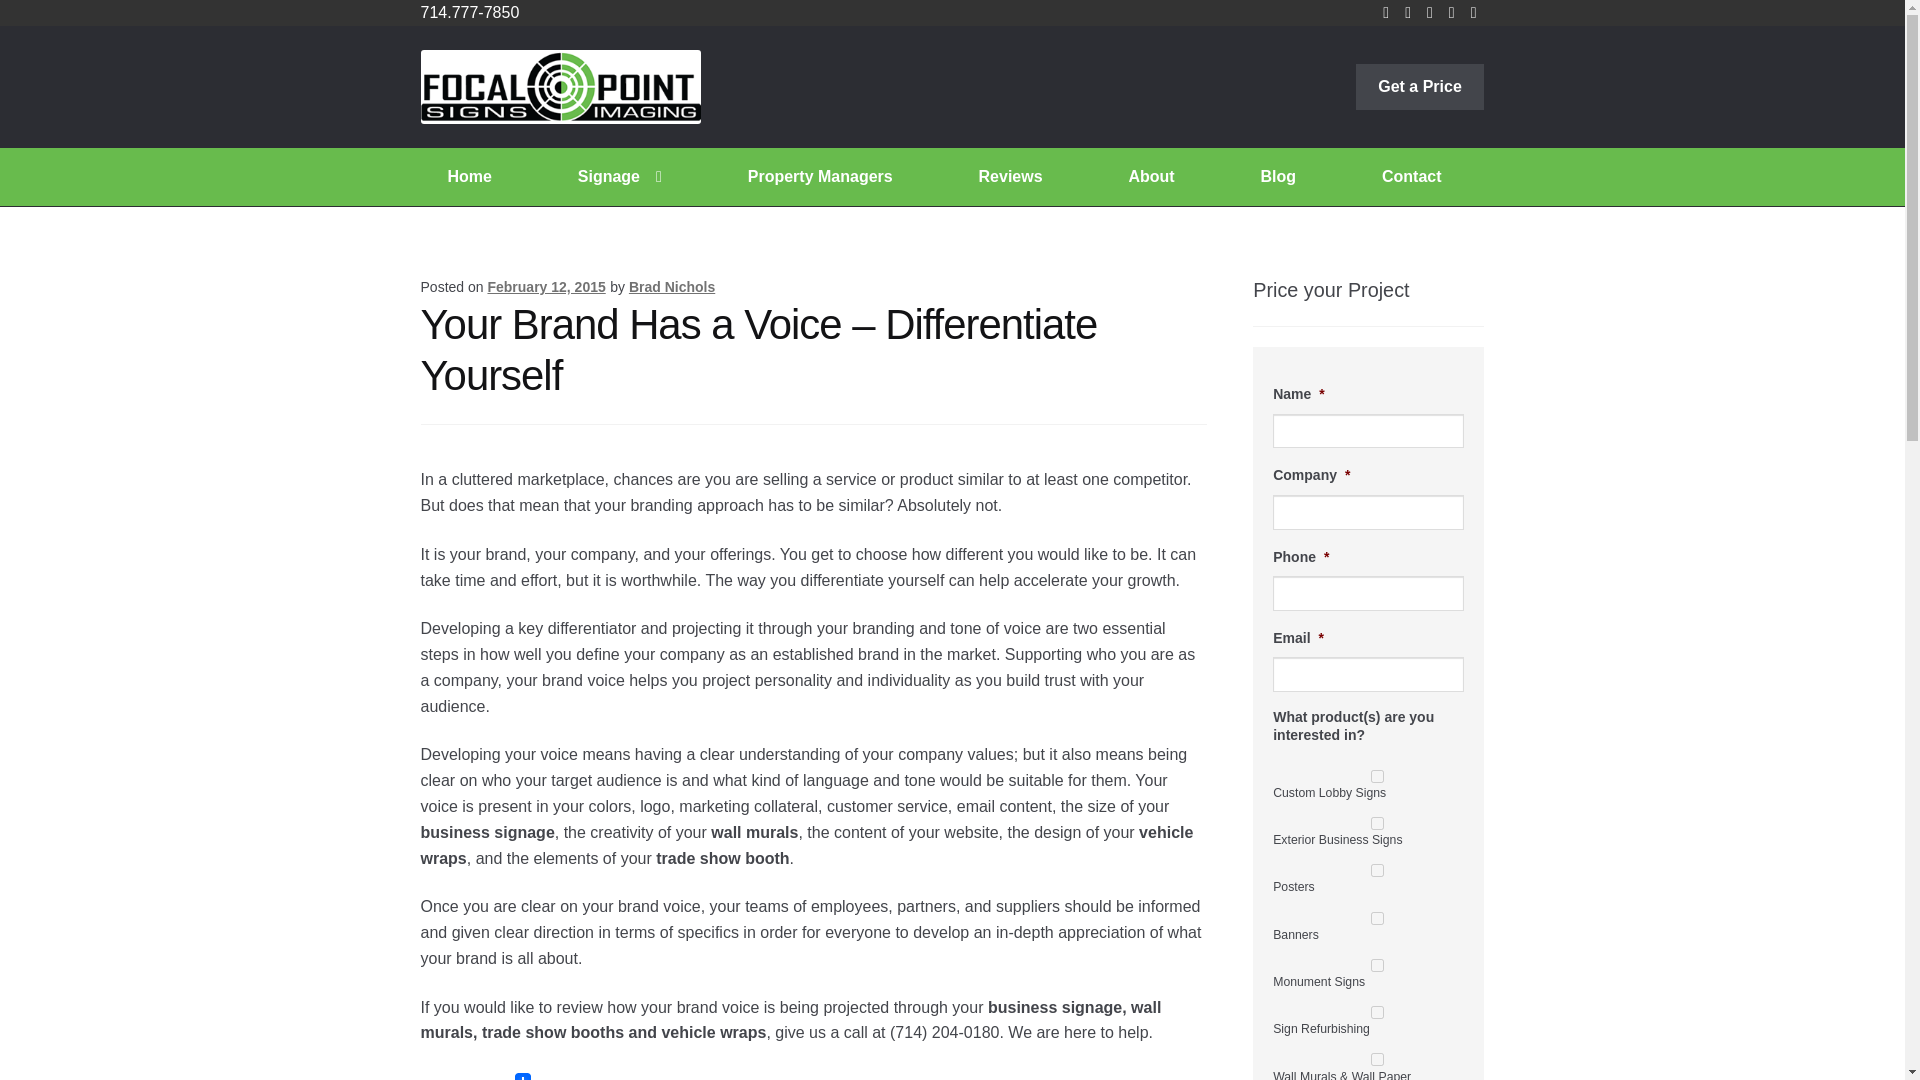  Describe the element at coordinates (1420, 86) in the screenshot. I see `Get a Price` at that location.